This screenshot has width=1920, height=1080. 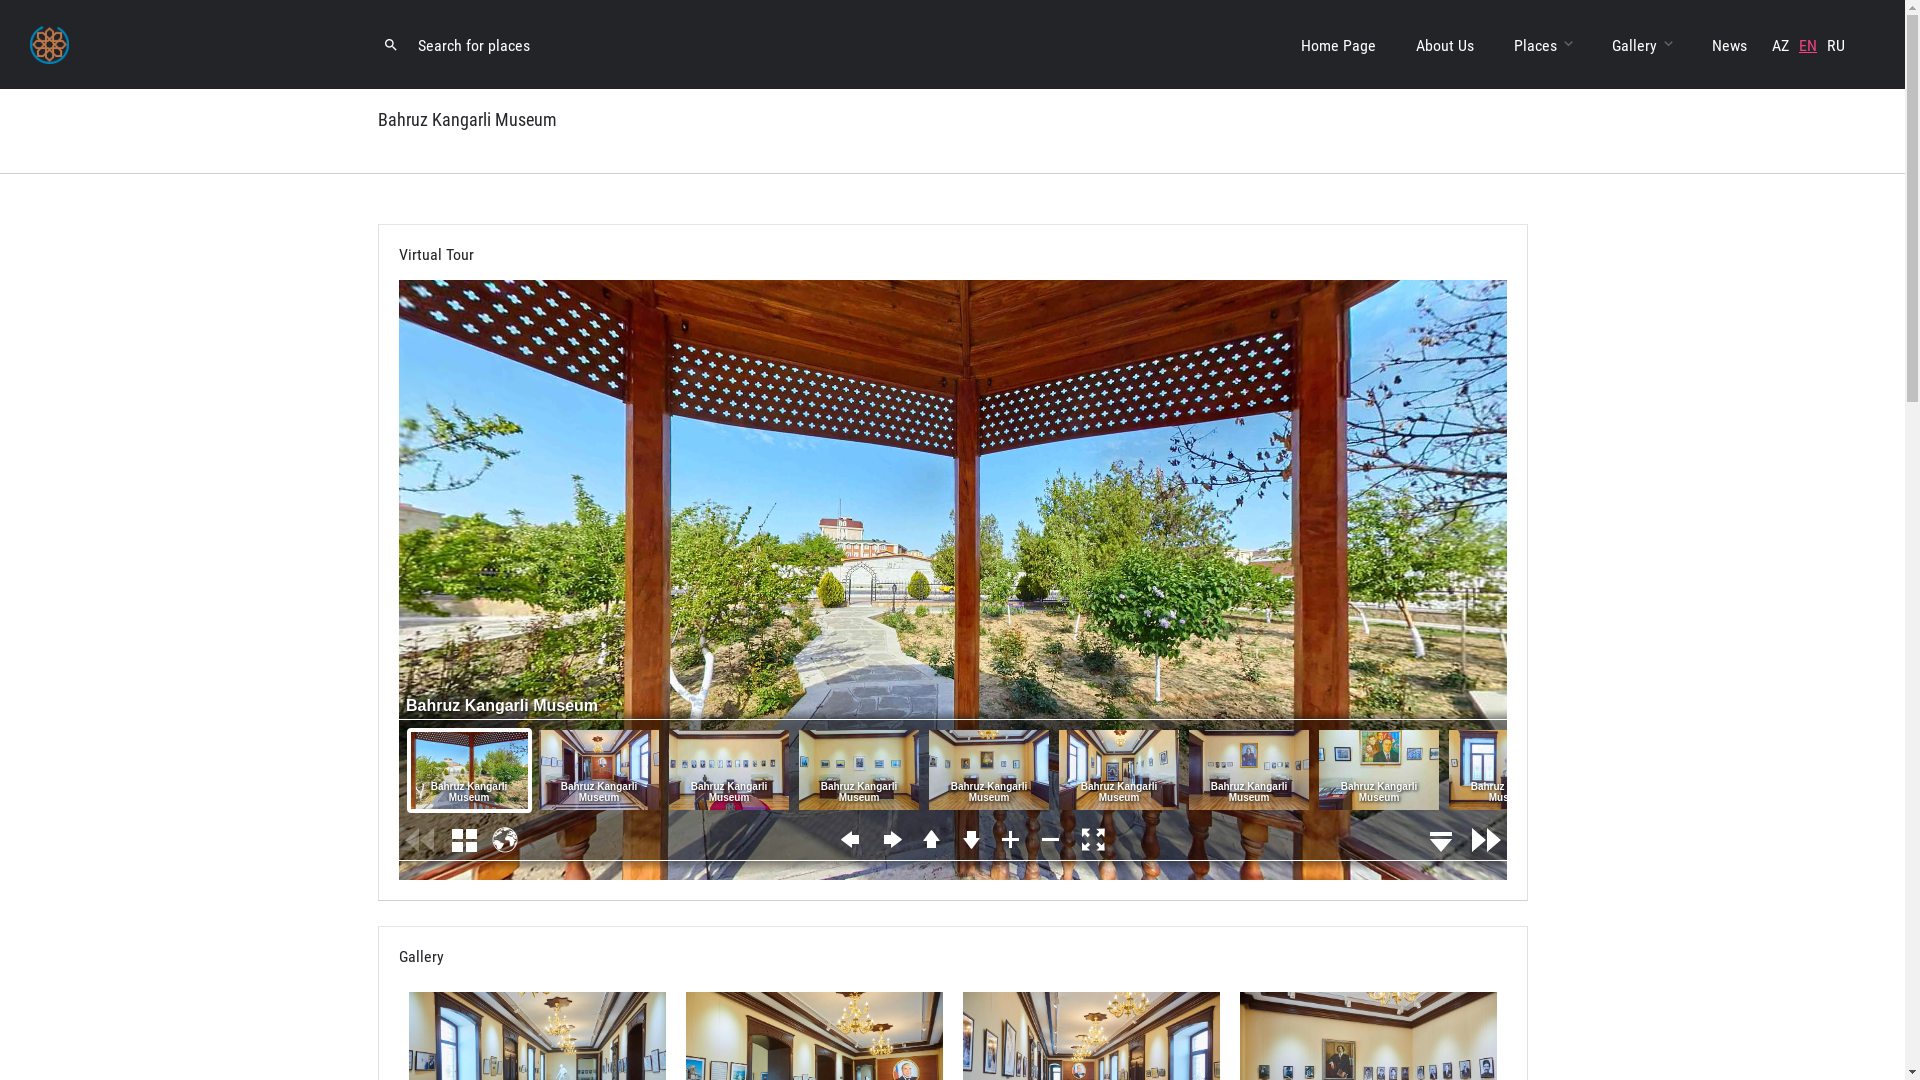 What do you see at coordinates (1780, 46) in the screenshot?
I see `AZ` at bounding box center [1780, 46].